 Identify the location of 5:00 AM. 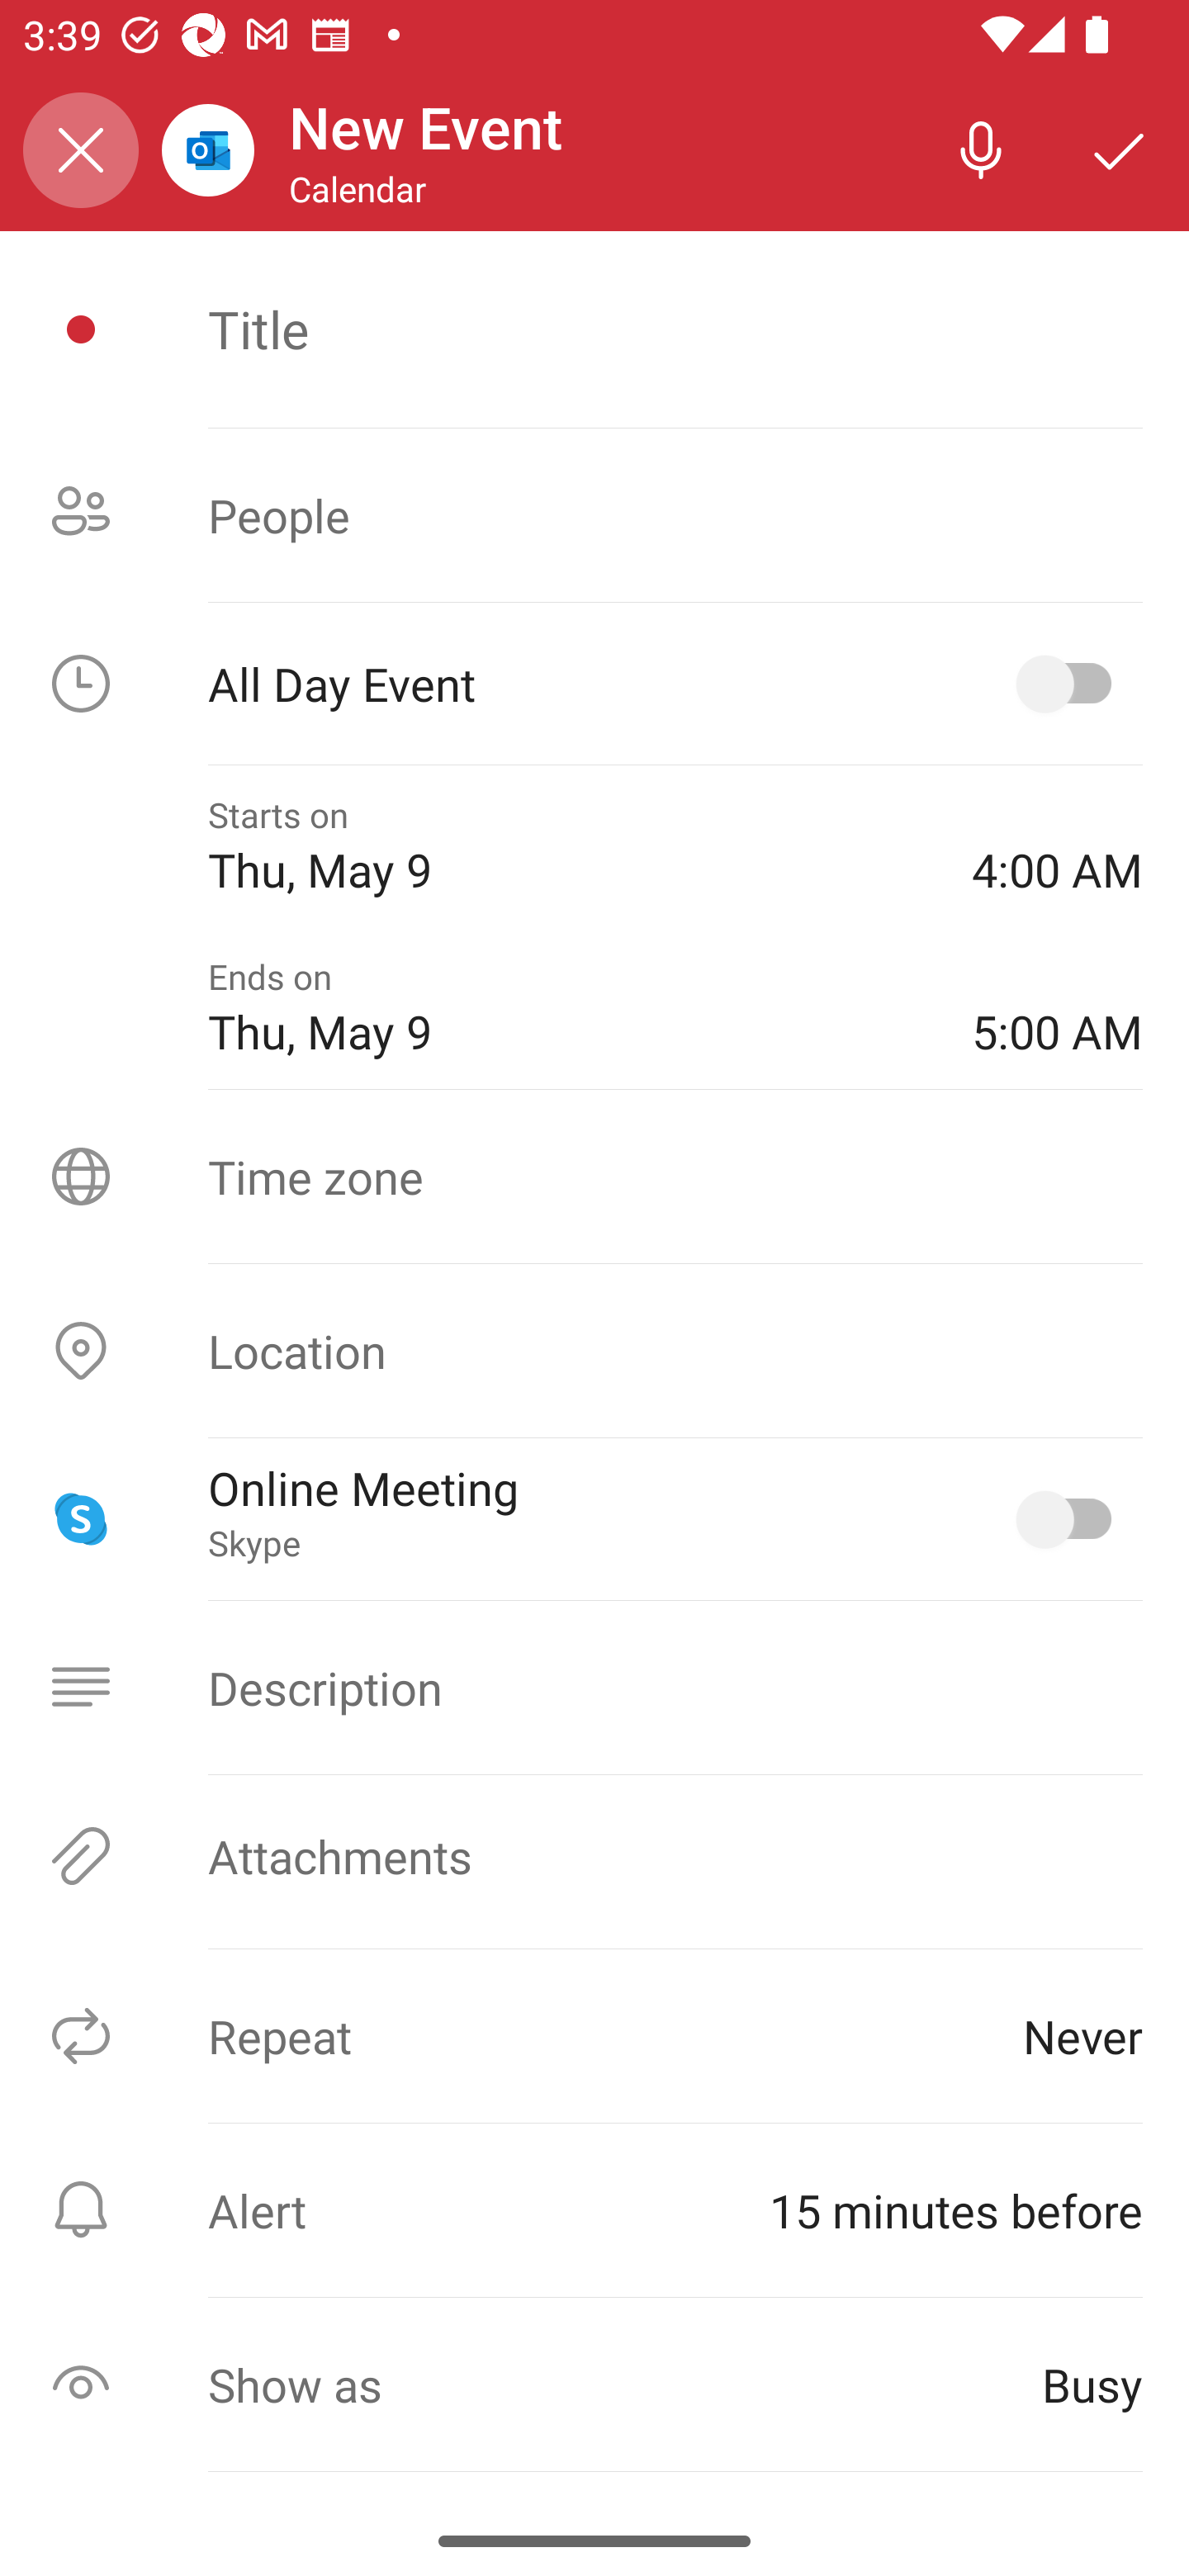
(1057, 1008).